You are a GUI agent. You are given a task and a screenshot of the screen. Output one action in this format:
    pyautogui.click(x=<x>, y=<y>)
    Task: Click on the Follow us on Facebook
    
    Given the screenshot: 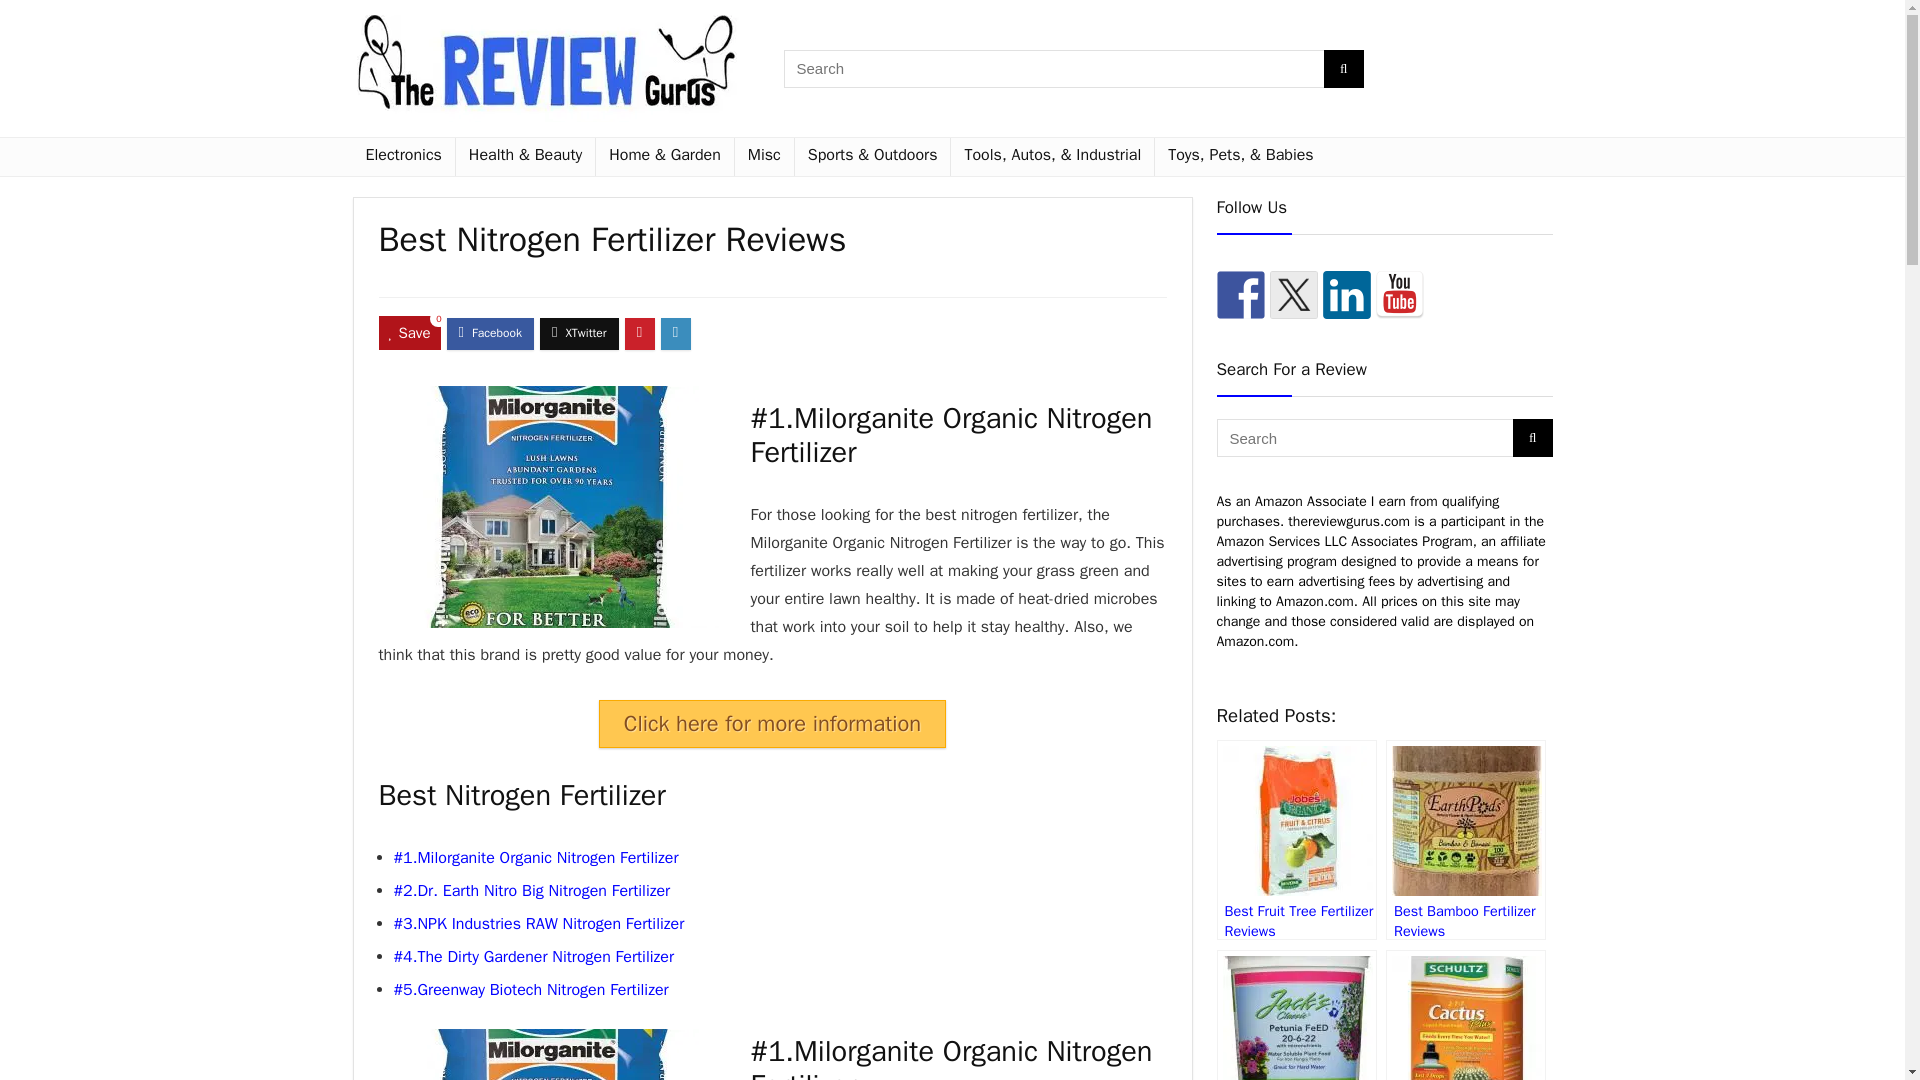 What is the action you would take?
    pyautogui.click(x=1239, y=294)
    